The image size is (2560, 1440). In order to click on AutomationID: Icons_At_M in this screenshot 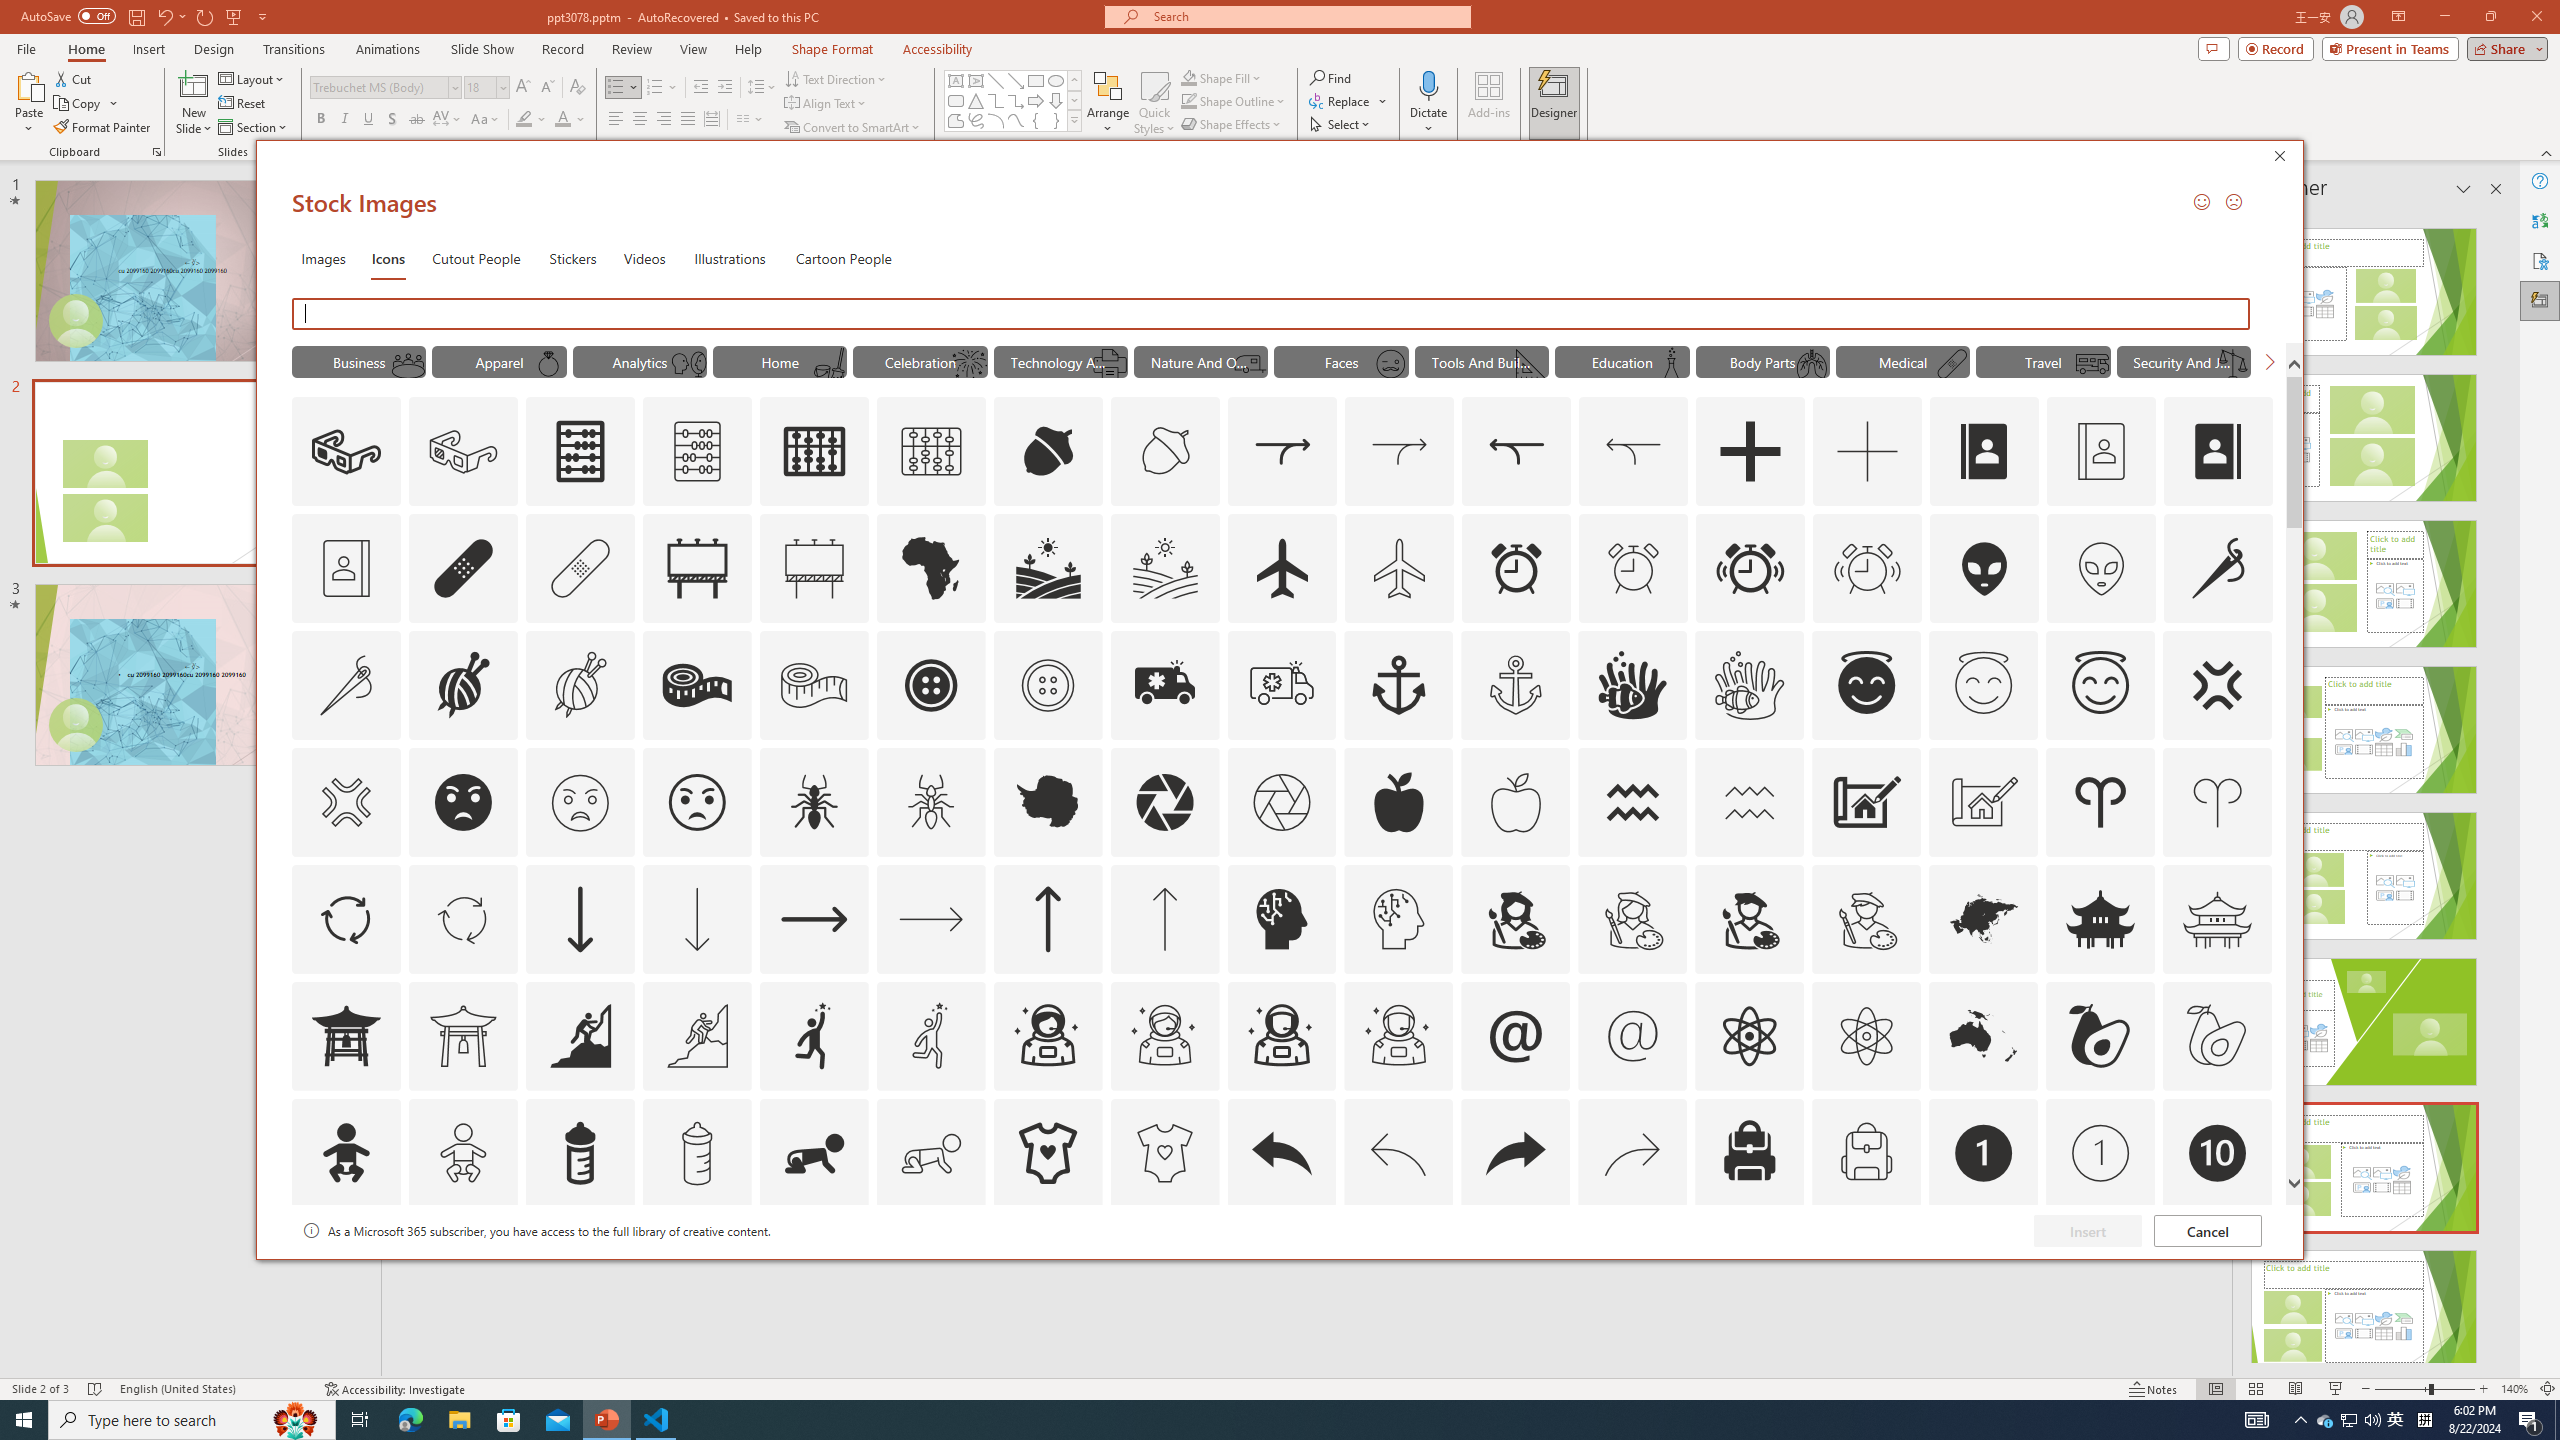, I will do `click(1633, 1035)`.